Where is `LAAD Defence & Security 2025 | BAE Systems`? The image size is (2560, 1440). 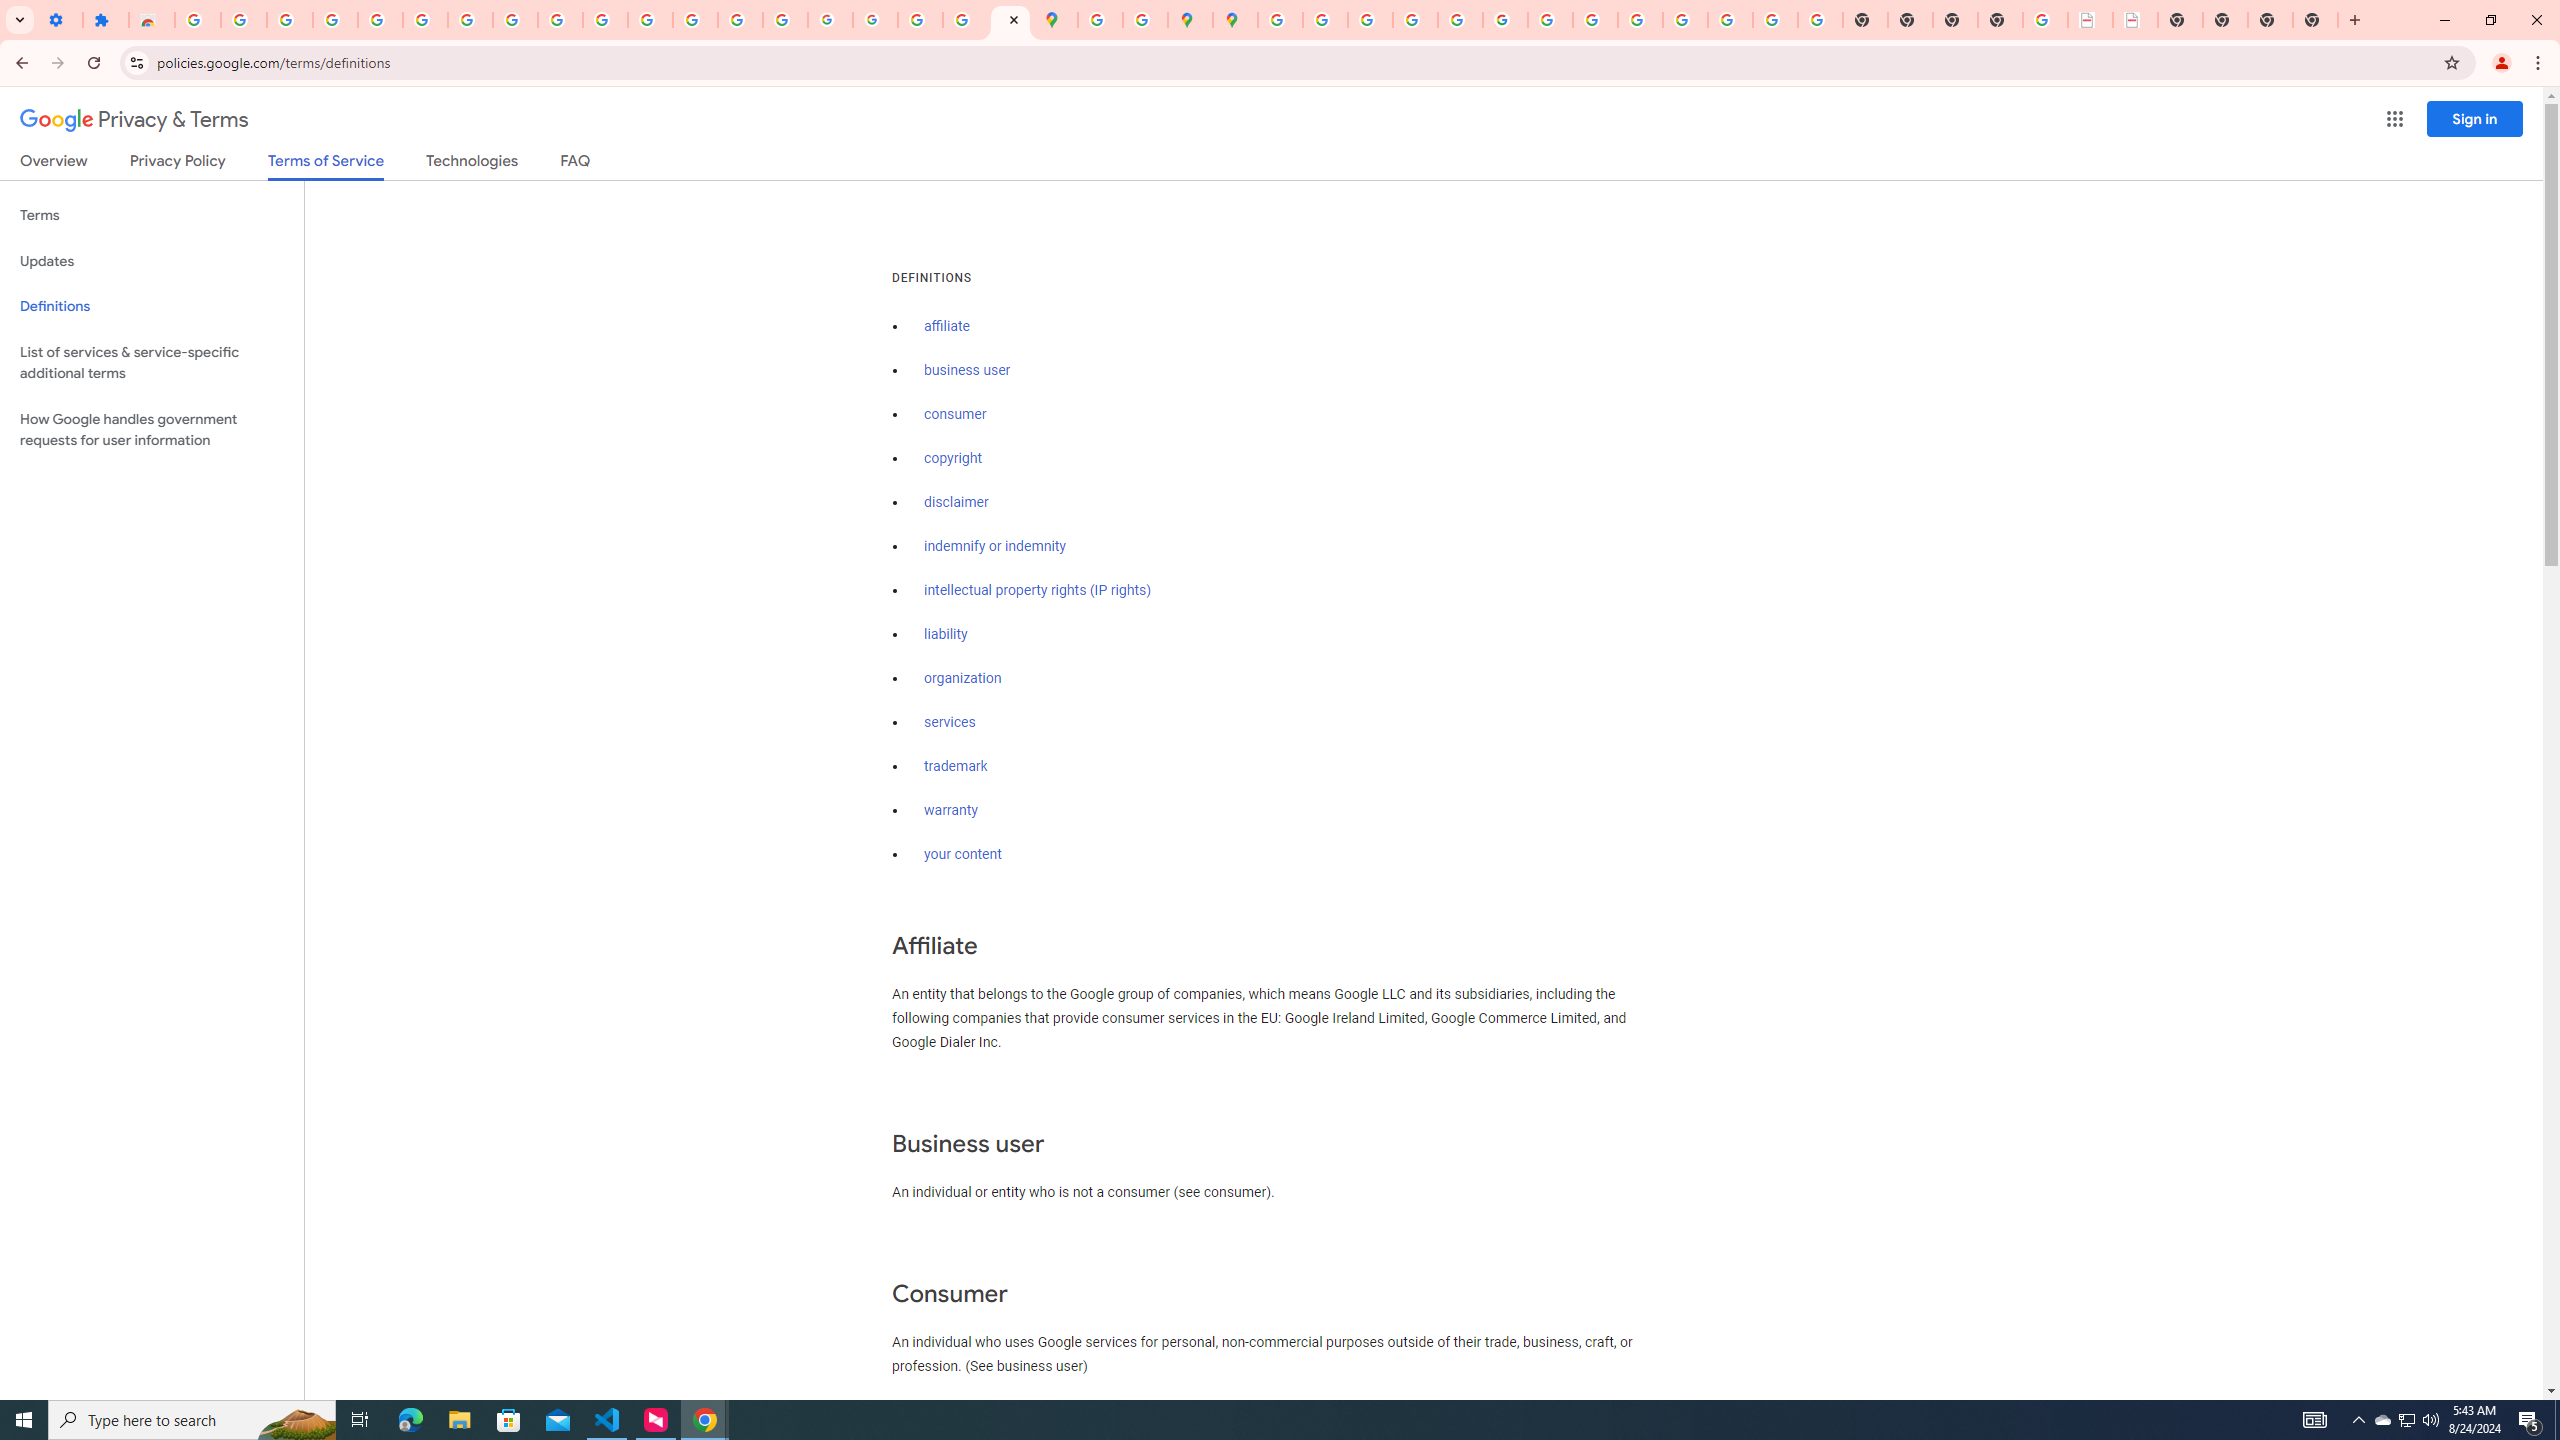 LAAD Defence & Security 2025 | BAE Systems is located at coordinates (2090, 20).